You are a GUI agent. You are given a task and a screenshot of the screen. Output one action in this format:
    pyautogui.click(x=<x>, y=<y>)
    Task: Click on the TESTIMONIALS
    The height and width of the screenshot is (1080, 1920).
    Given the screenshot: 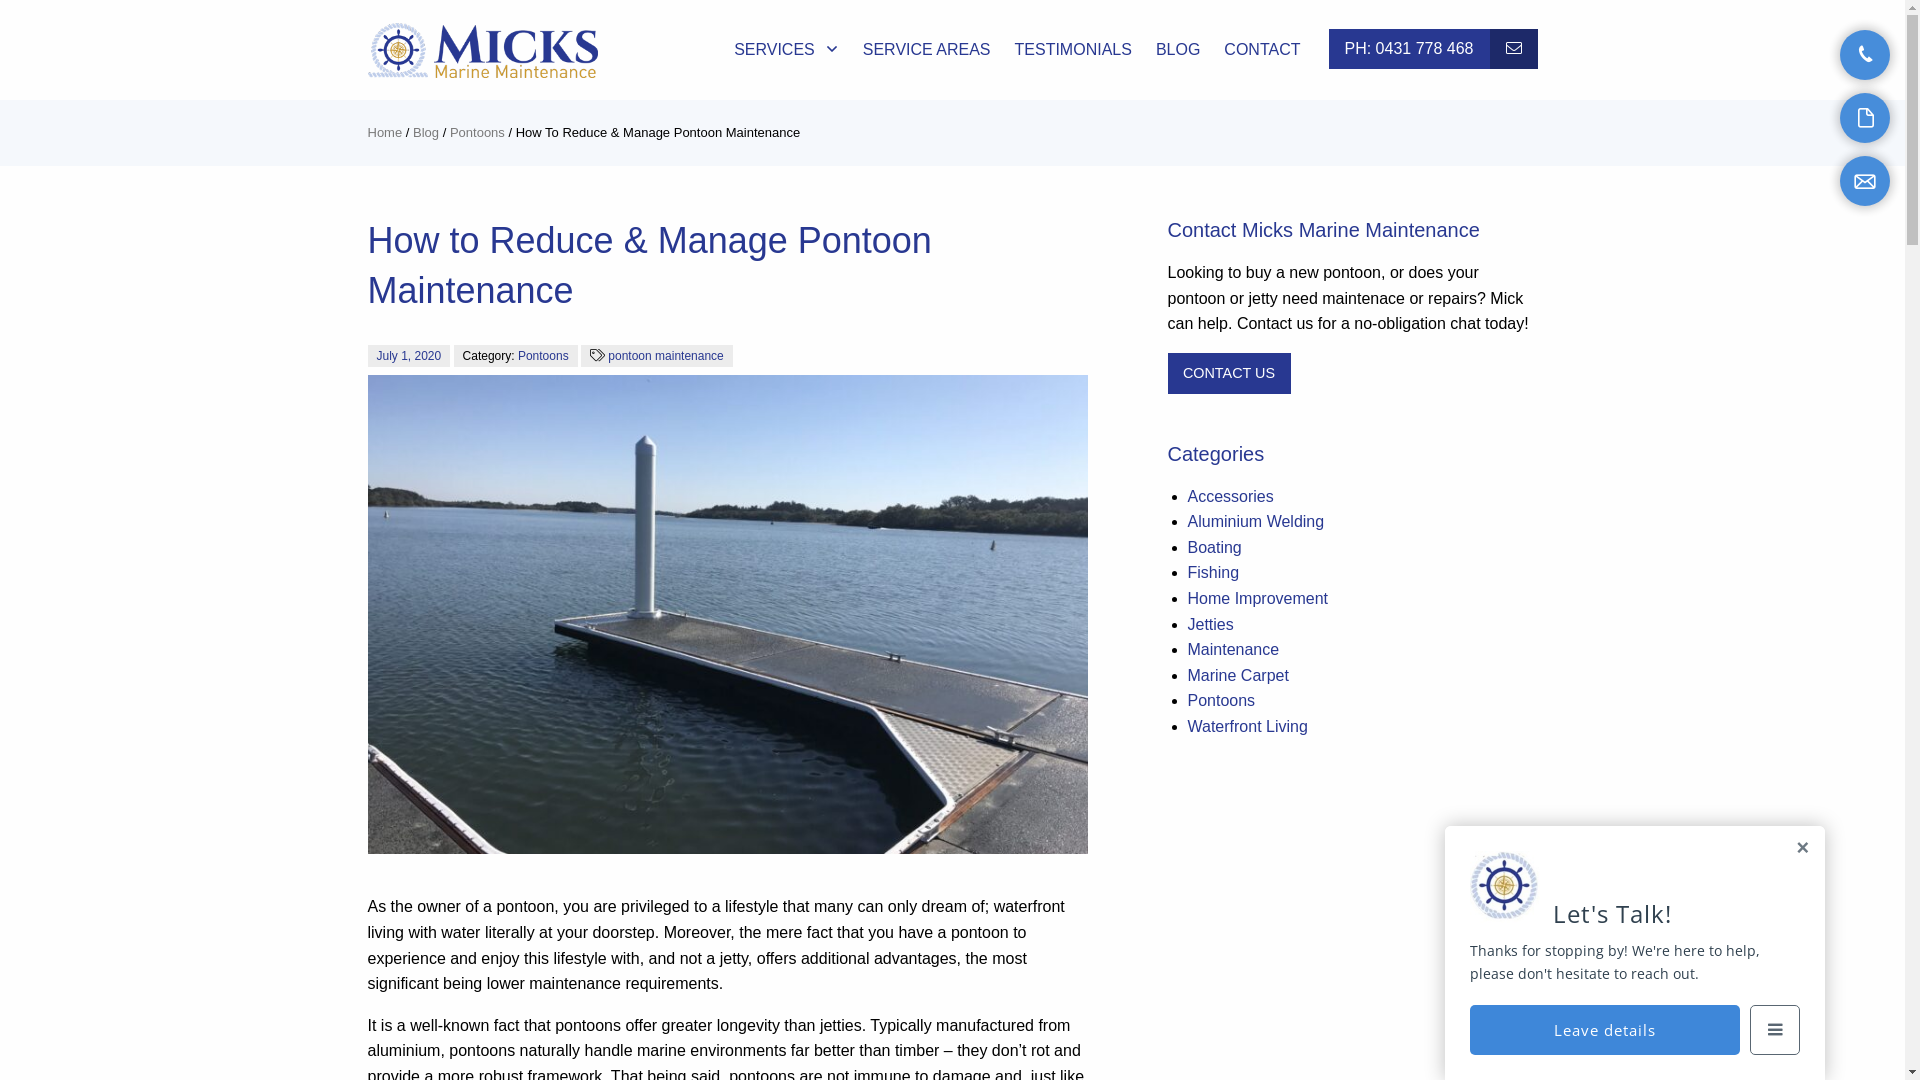 What is the action you would take?
    pyautogui.click(x=1074, y=50)
    